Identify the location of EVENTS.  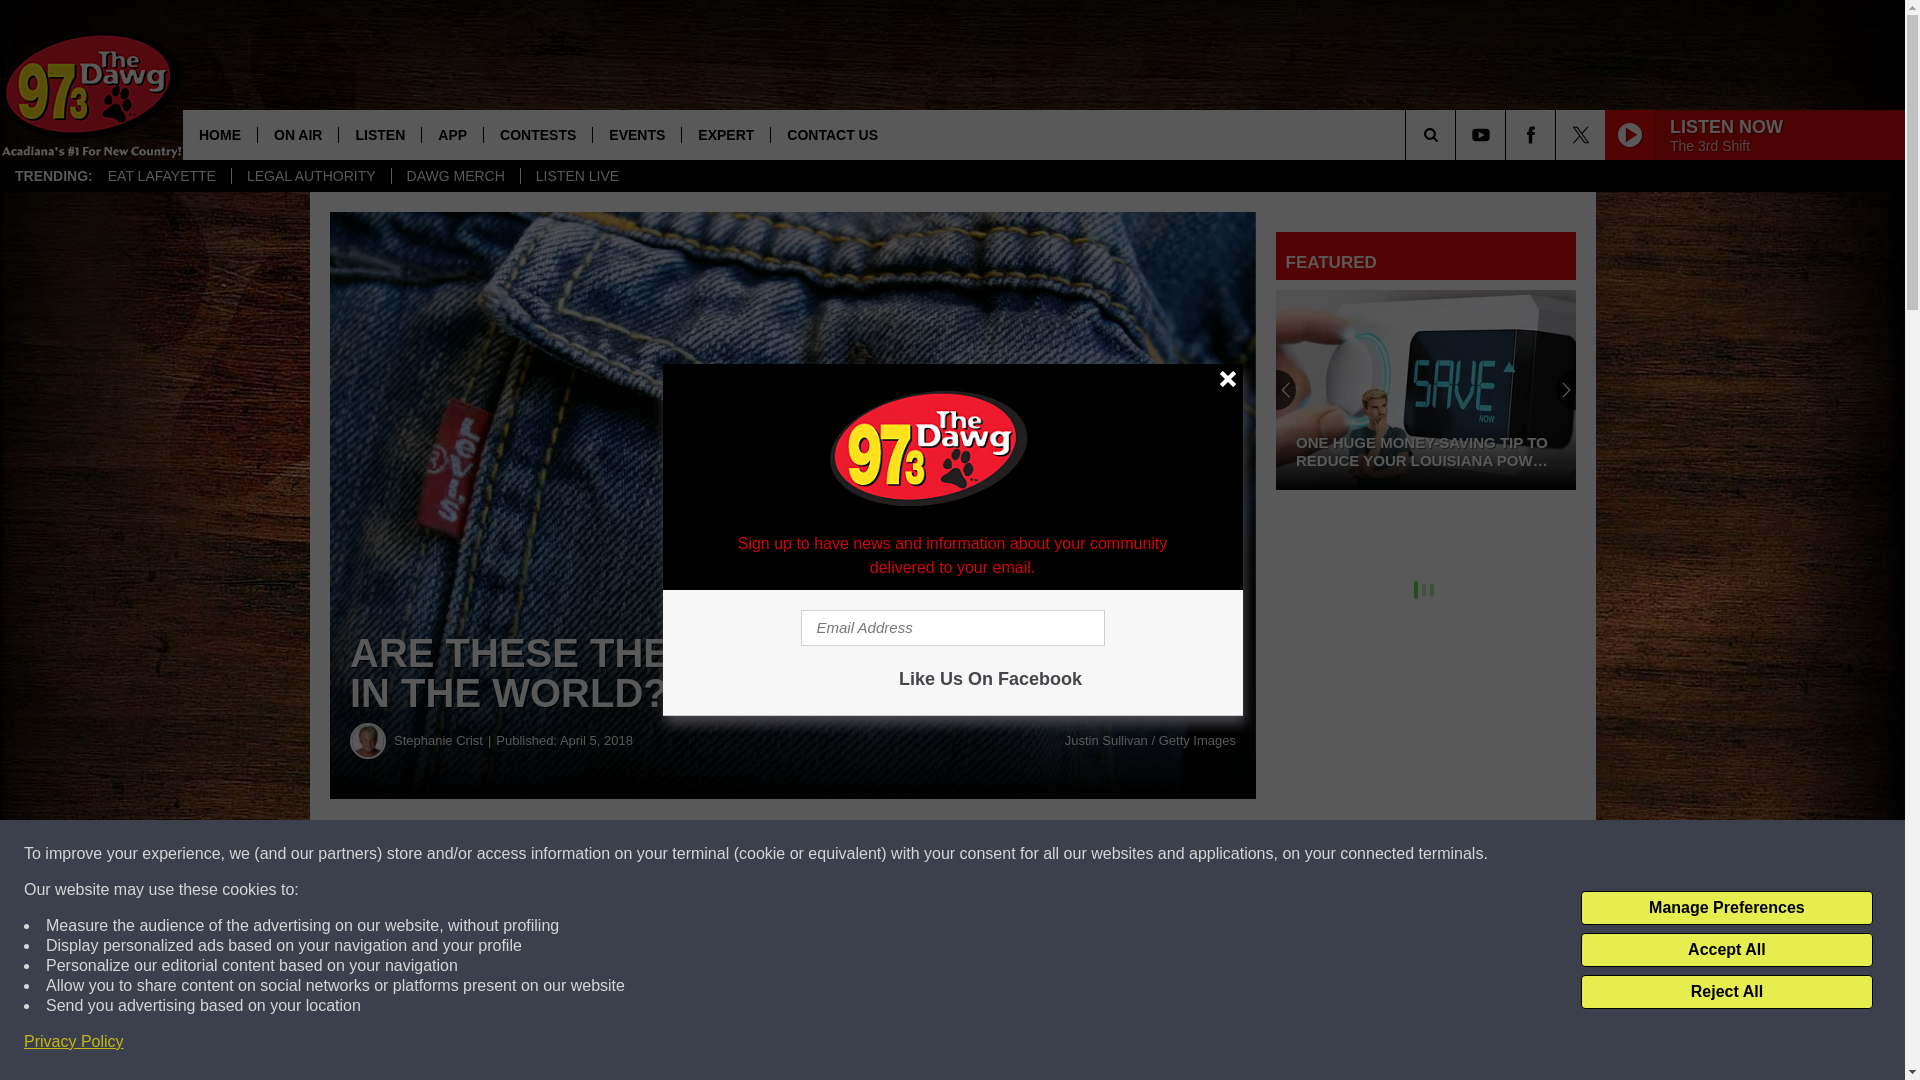
(636, 134).